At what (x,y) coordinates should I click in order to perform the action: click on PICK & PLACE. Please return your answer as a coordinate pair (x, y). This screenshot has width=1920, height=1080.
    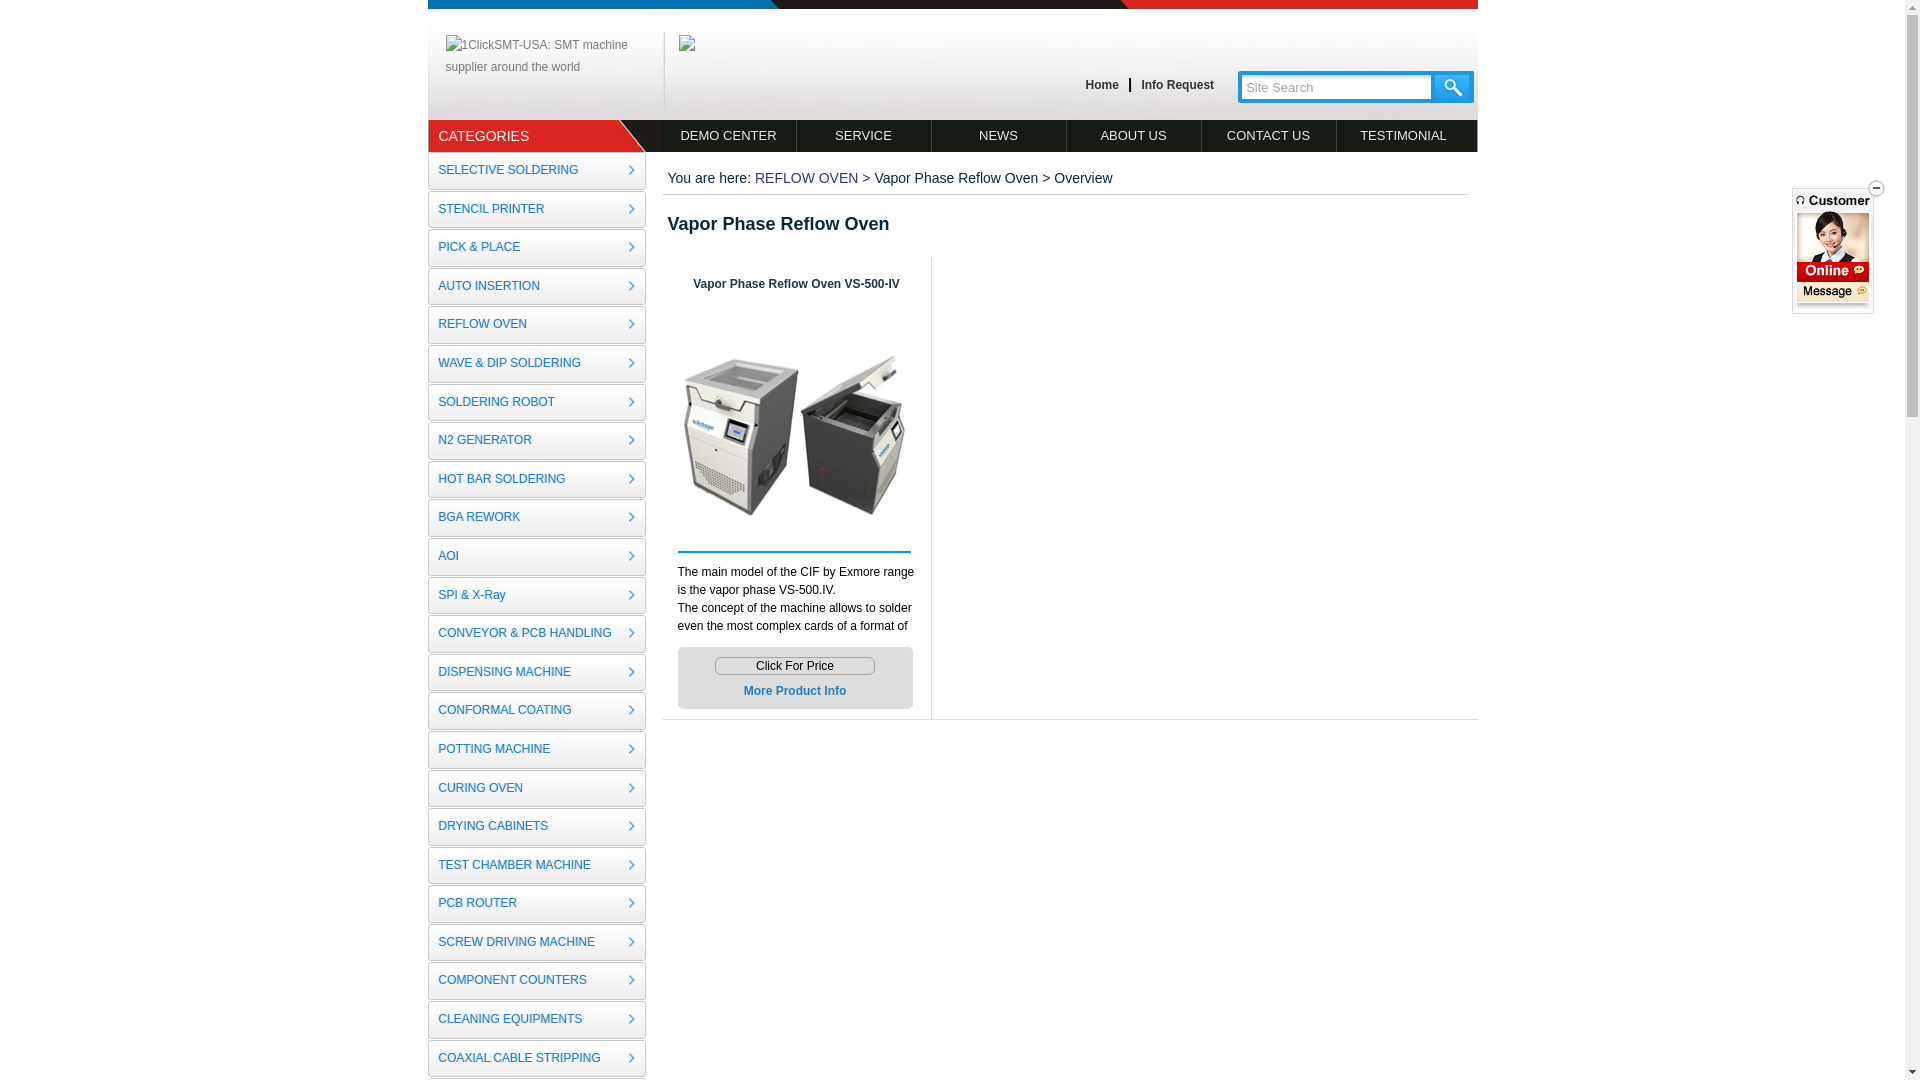
    Looking at the image, I should click on (537, 248).